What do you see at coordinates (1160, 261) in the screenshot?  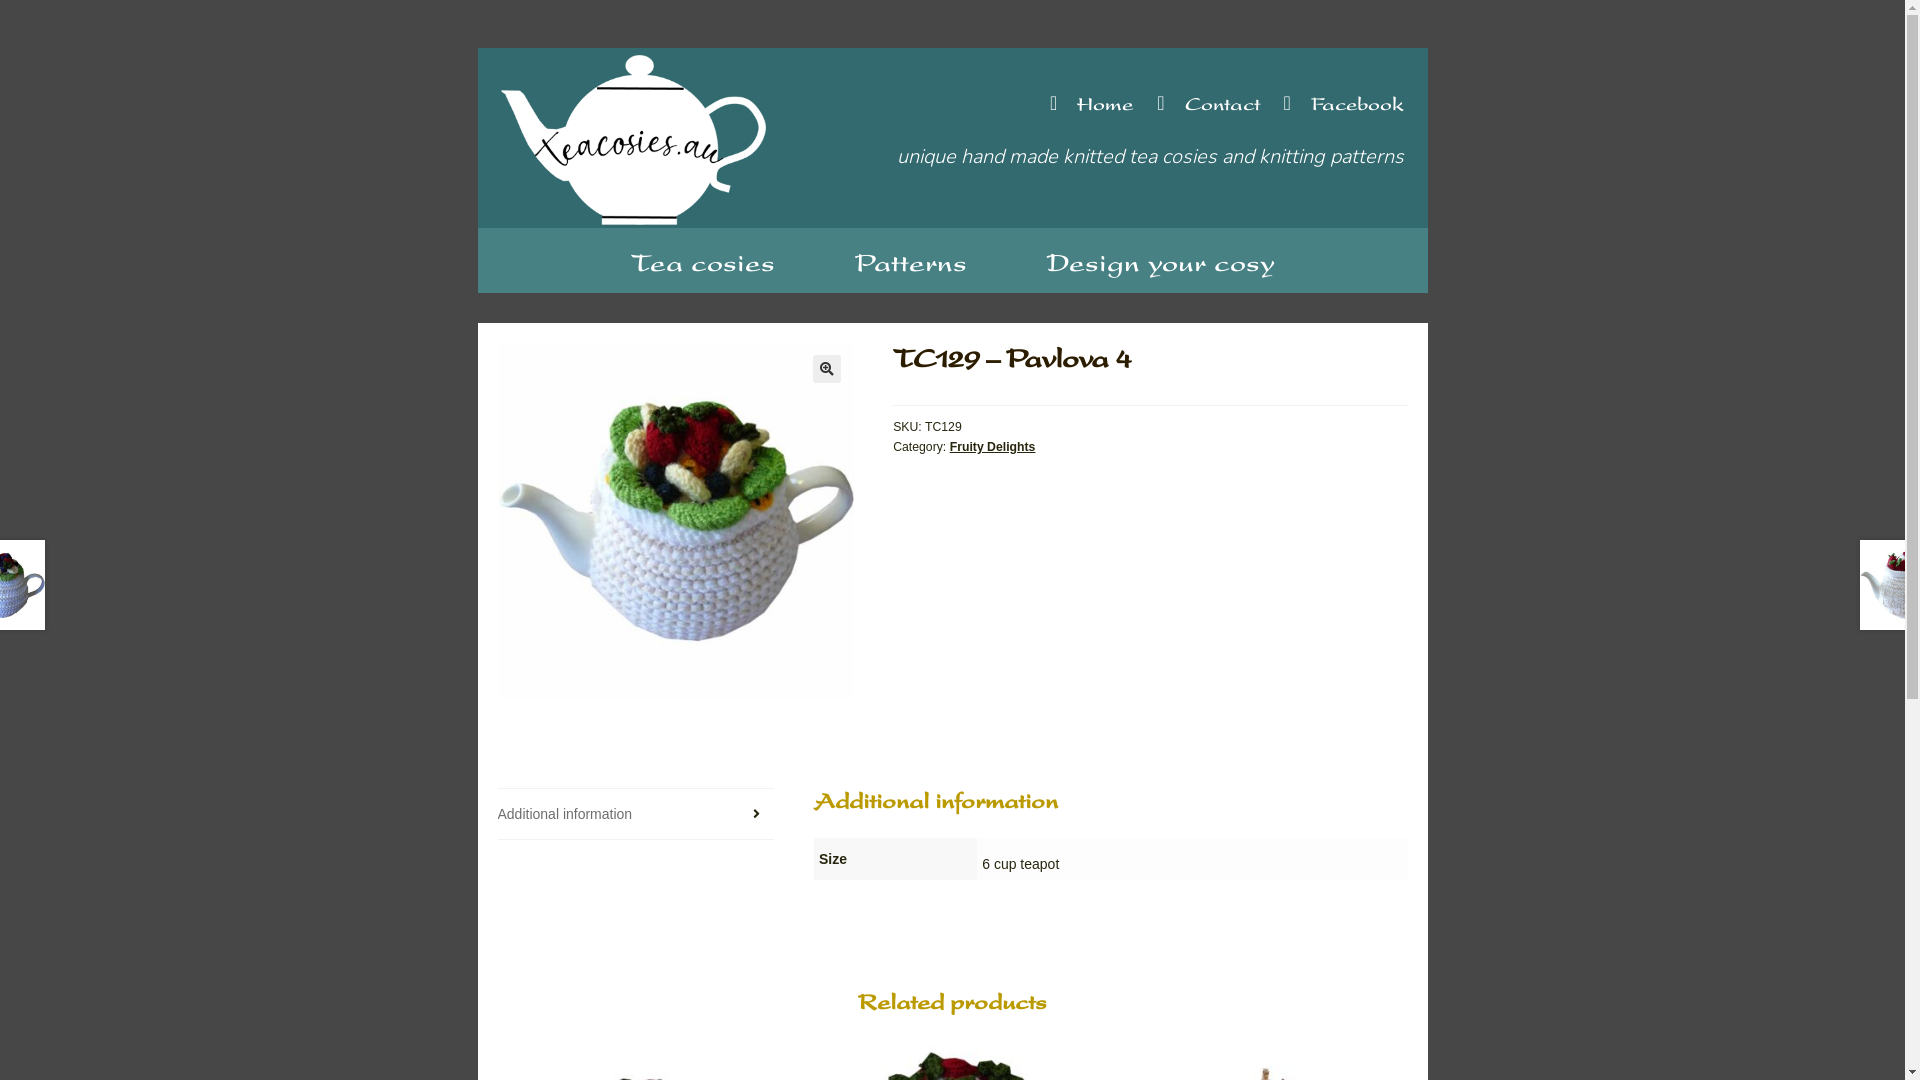 I see `Design your cosy` at bounding box center [1160, 261].